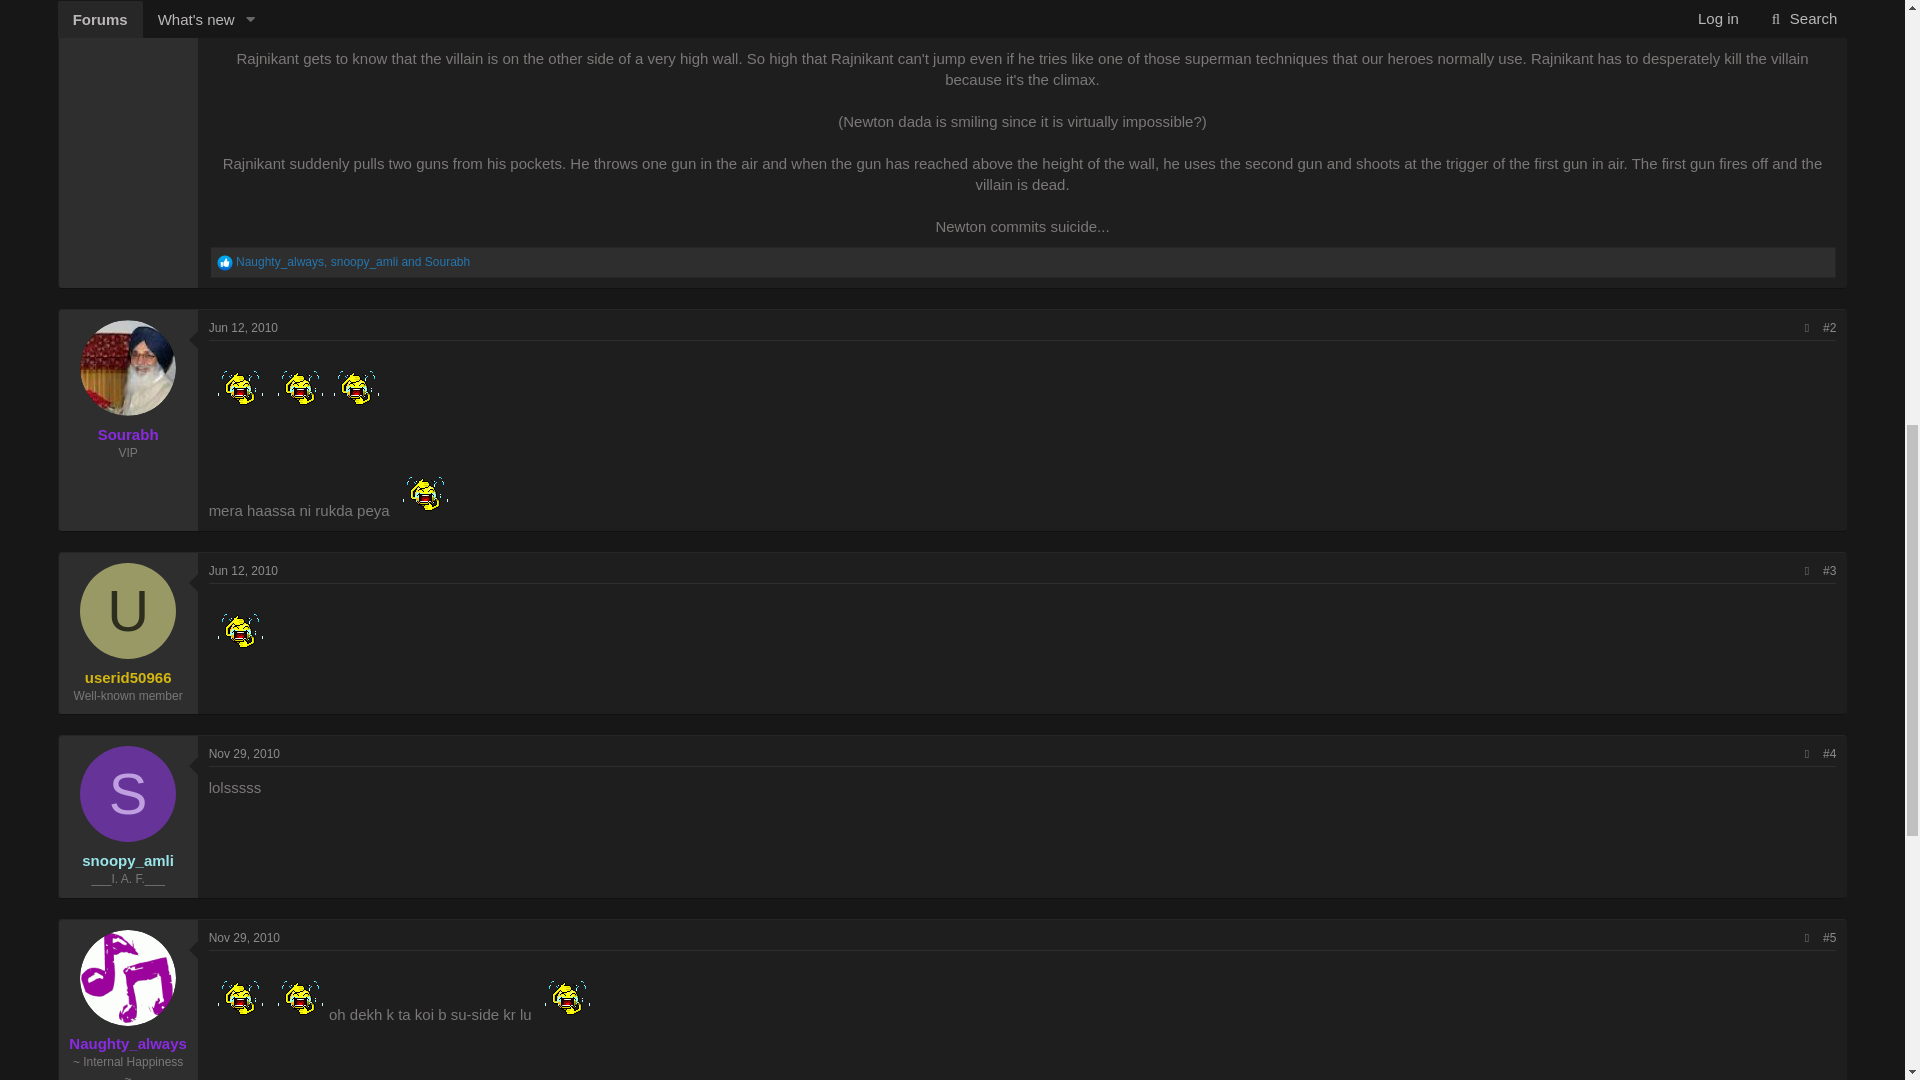 The height and width of the screenshot is (1080, 1920). I want to click on Sourabh, so click(128, 434).